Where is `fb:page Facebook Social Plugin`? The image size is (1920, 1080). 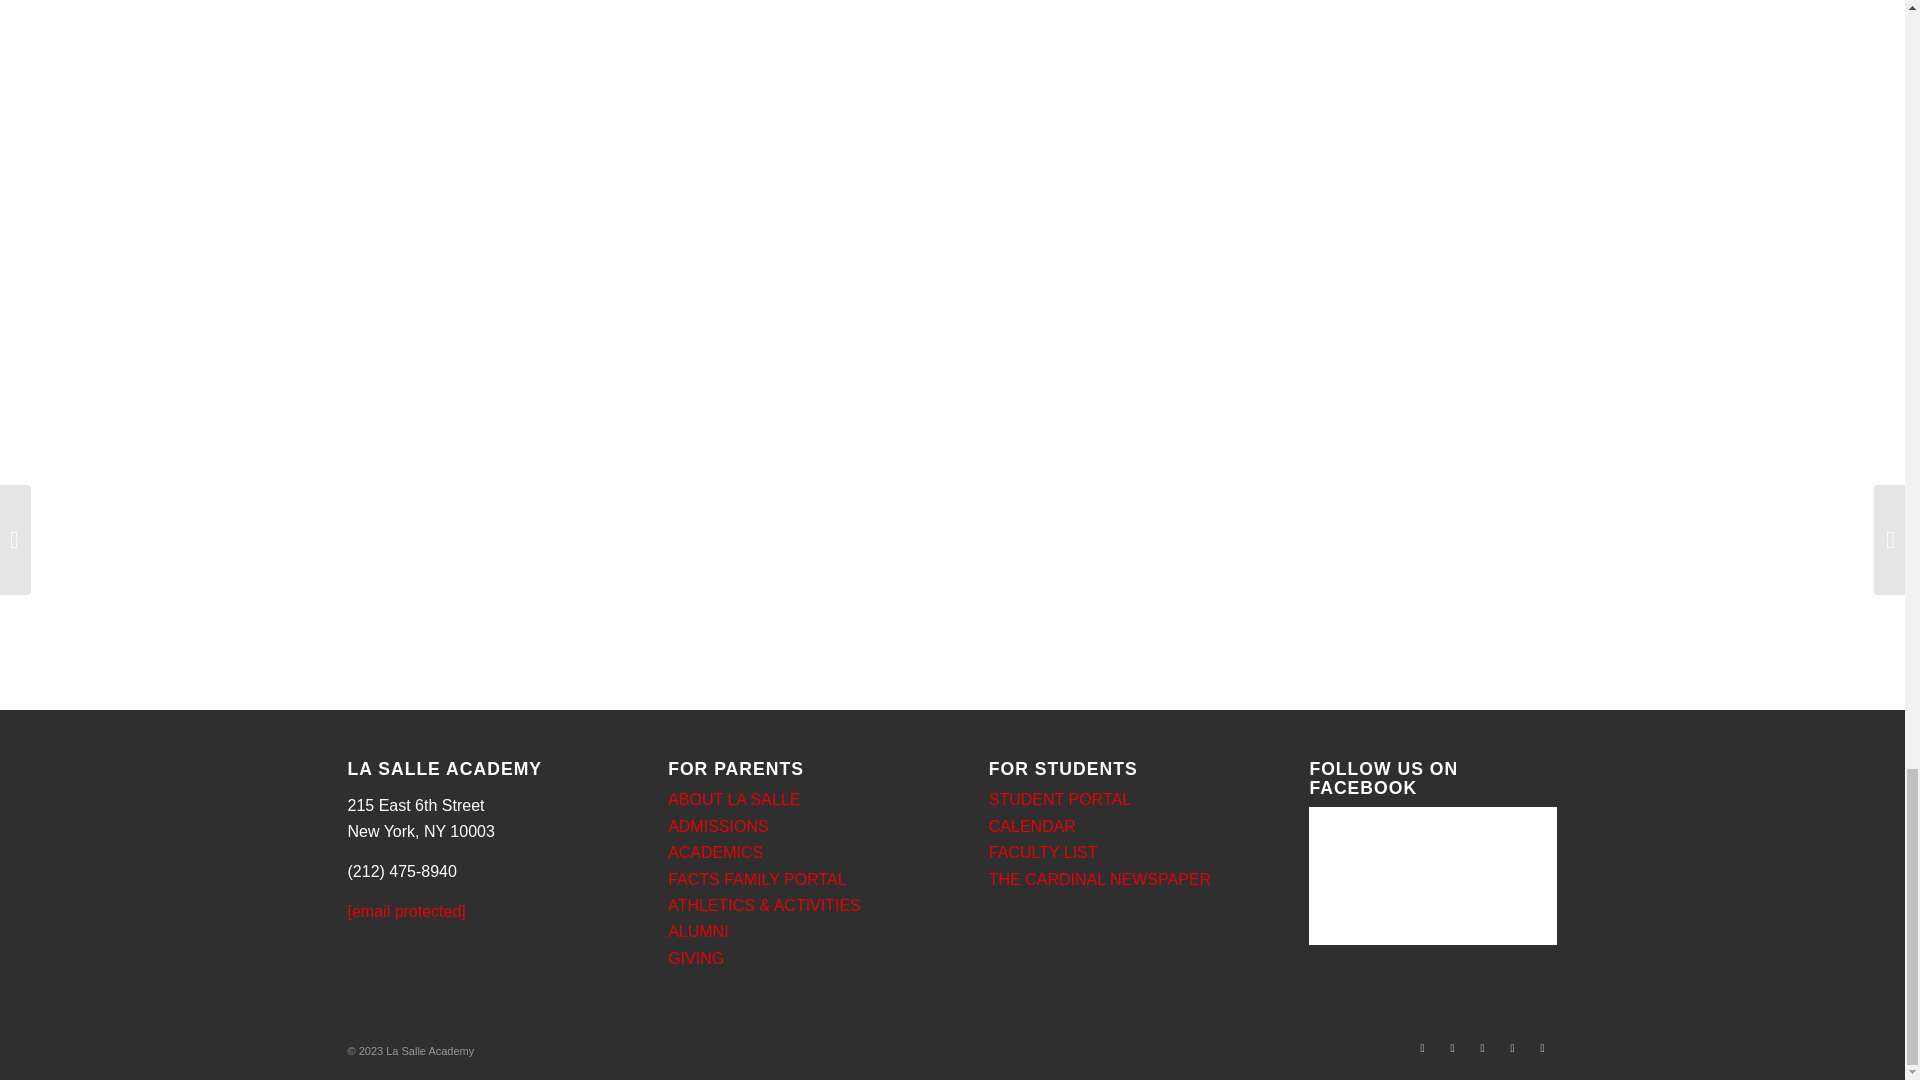
fb:page Facebook Social Plugin is located at coordinates (1428, 872).